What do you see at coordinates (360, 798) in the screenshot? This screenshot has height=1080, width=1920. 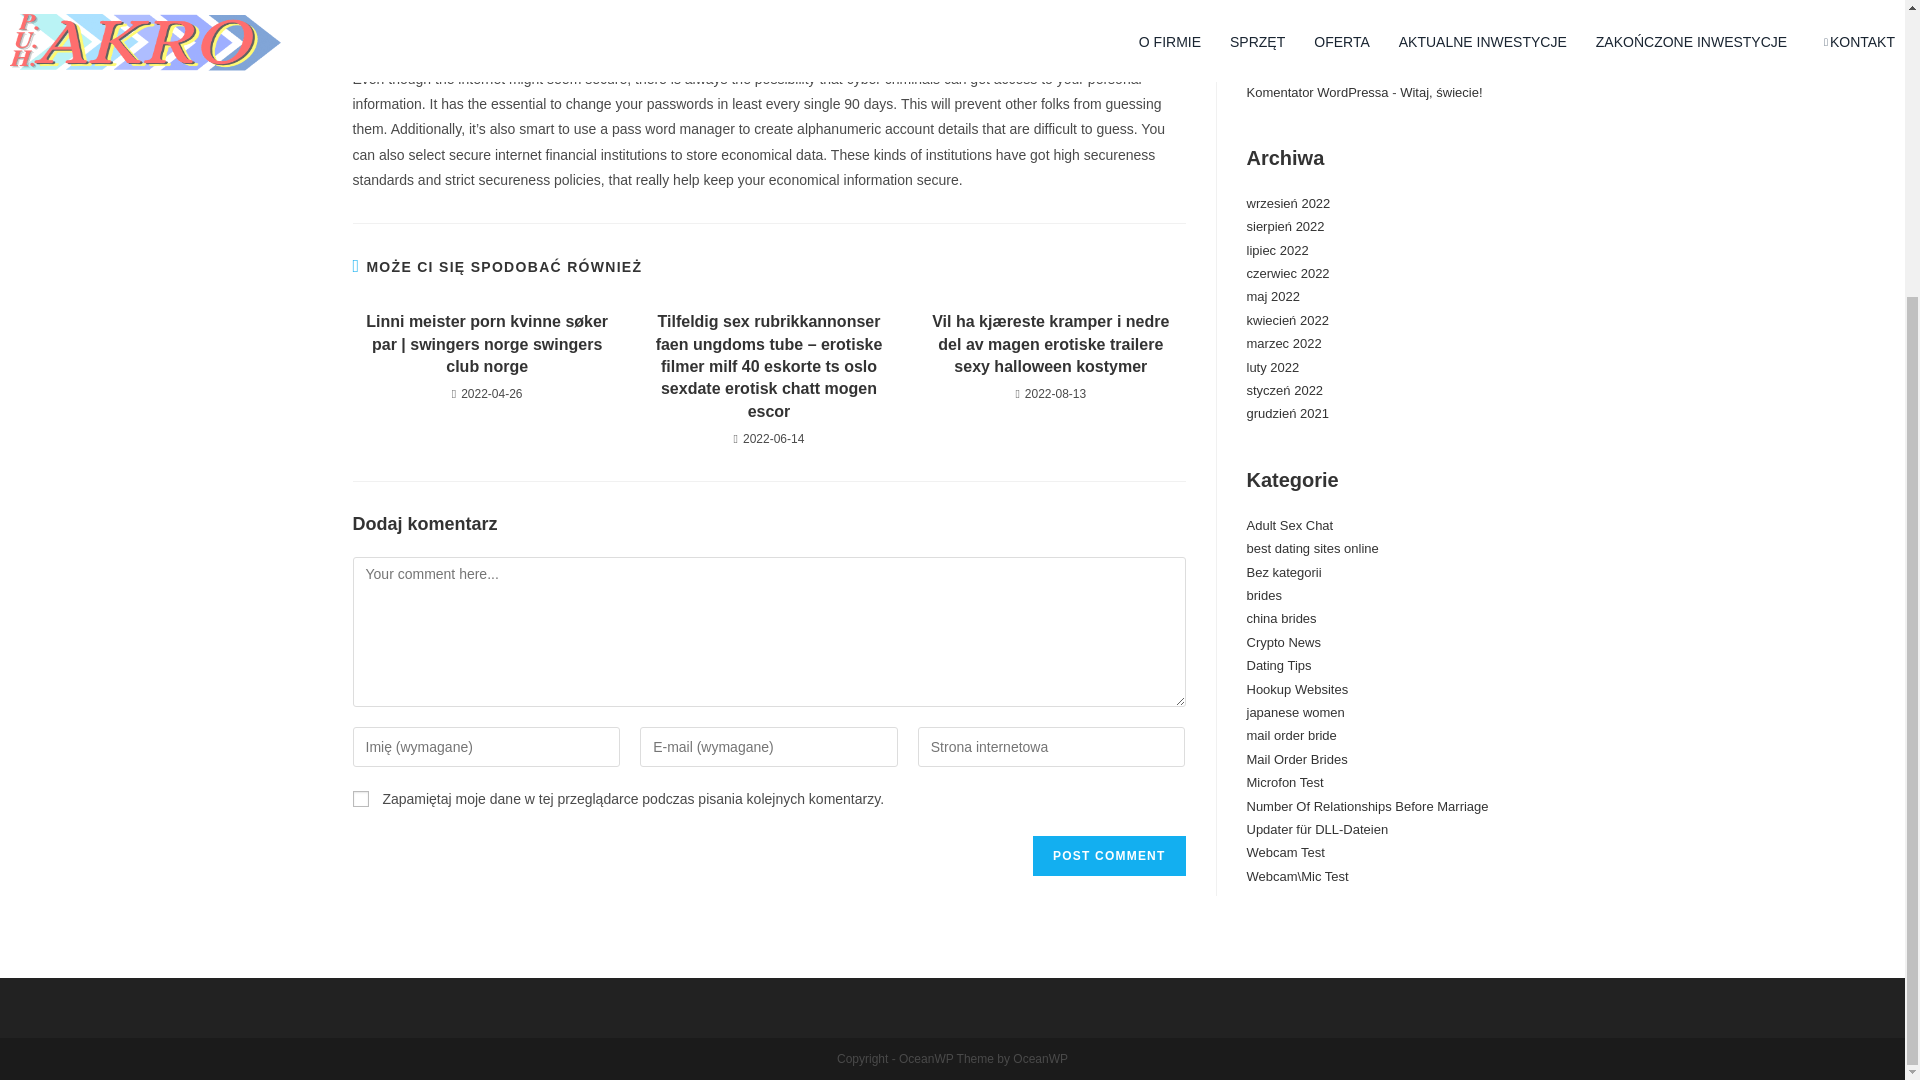 I see `yes` at bounding box center [360, 798].